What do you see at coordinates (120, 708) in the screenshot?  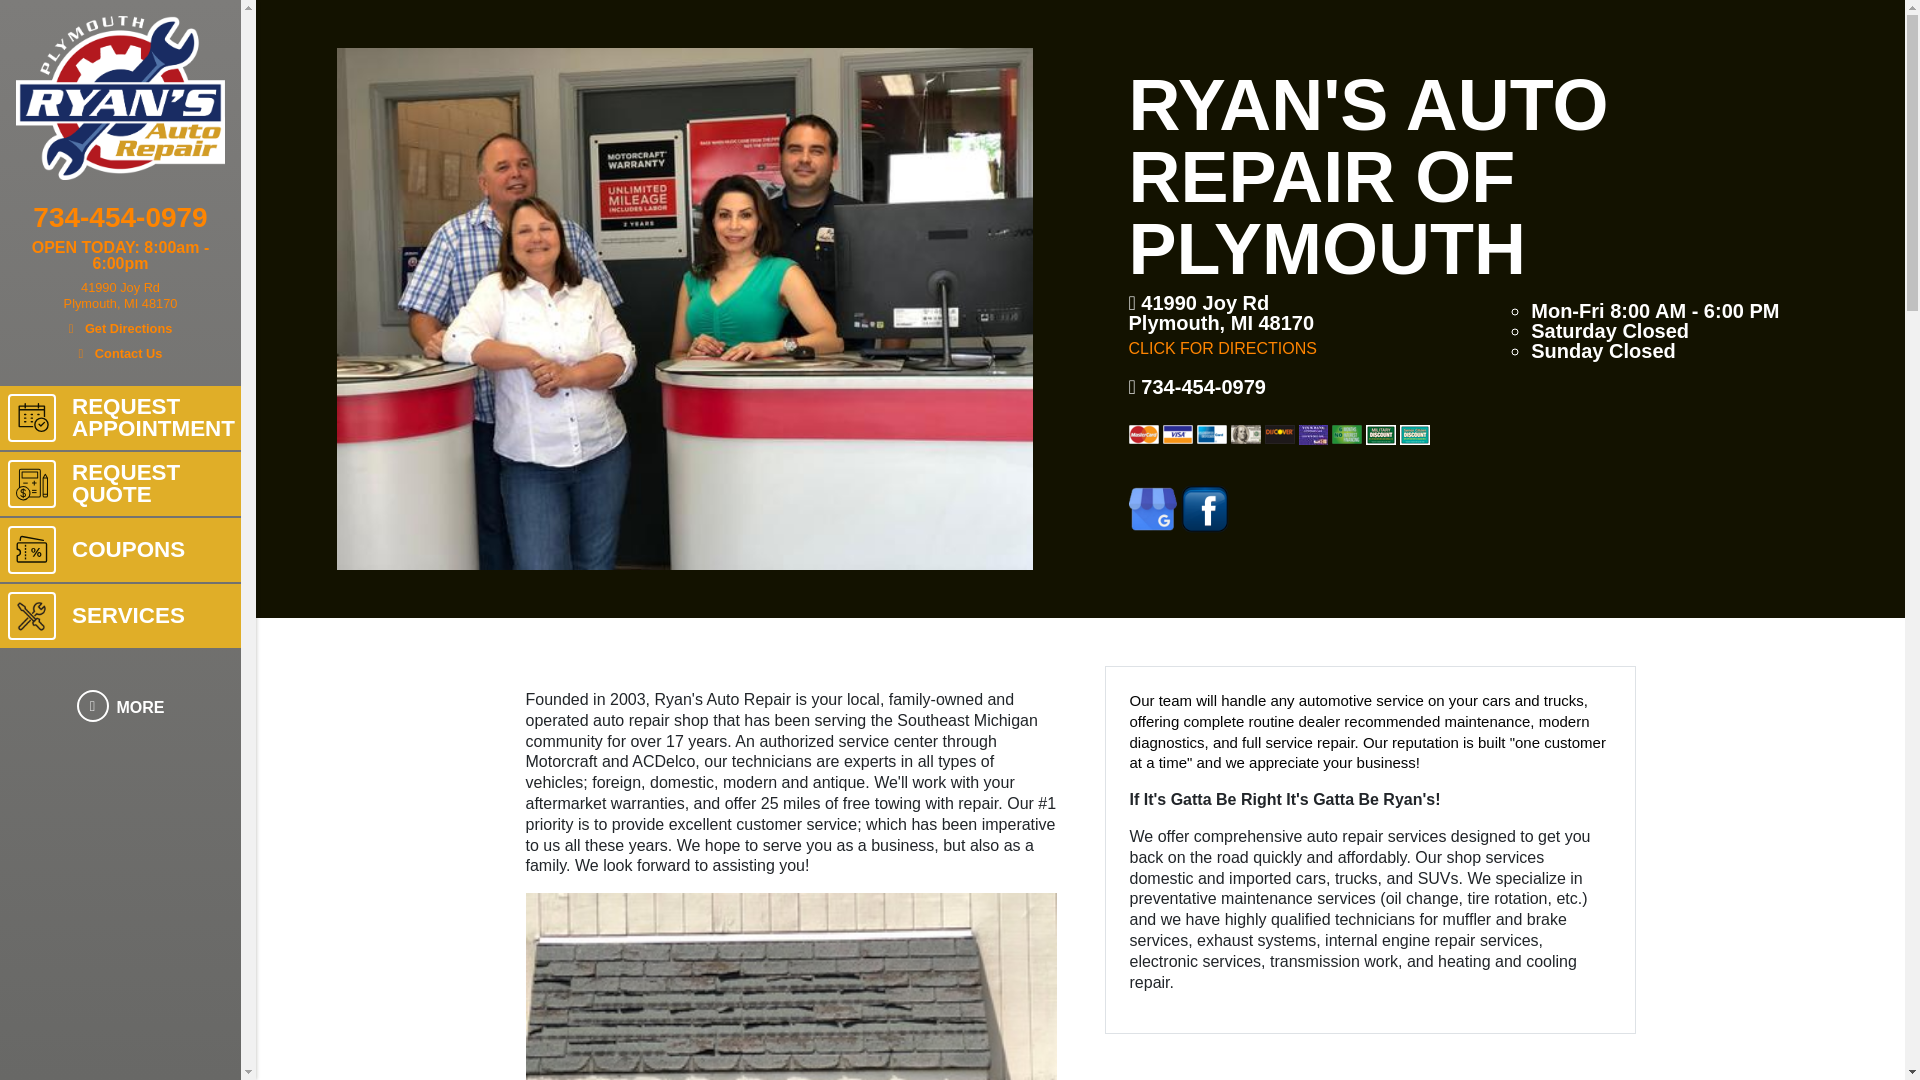 I see `MORE` at bounding box center [120, 708].